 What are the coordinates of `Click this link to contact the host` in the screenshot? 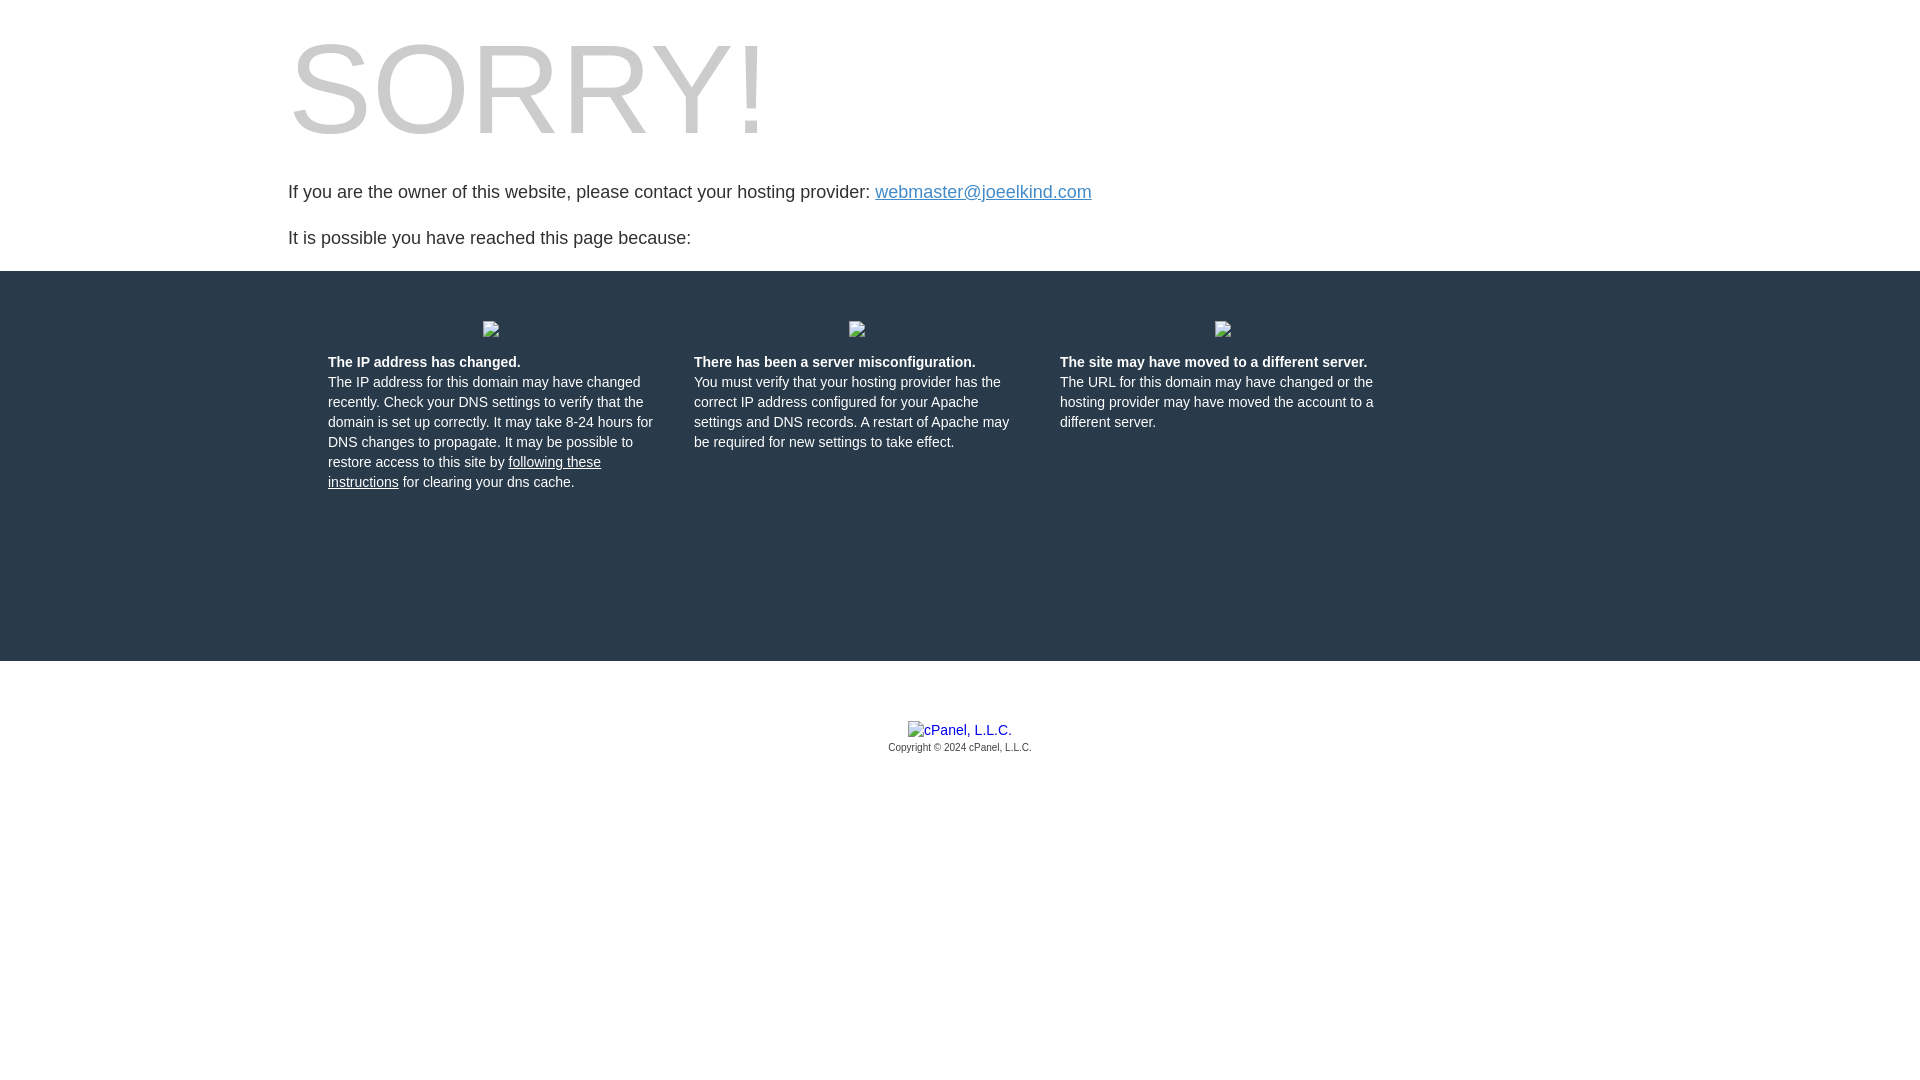 It's located at (982, 192).